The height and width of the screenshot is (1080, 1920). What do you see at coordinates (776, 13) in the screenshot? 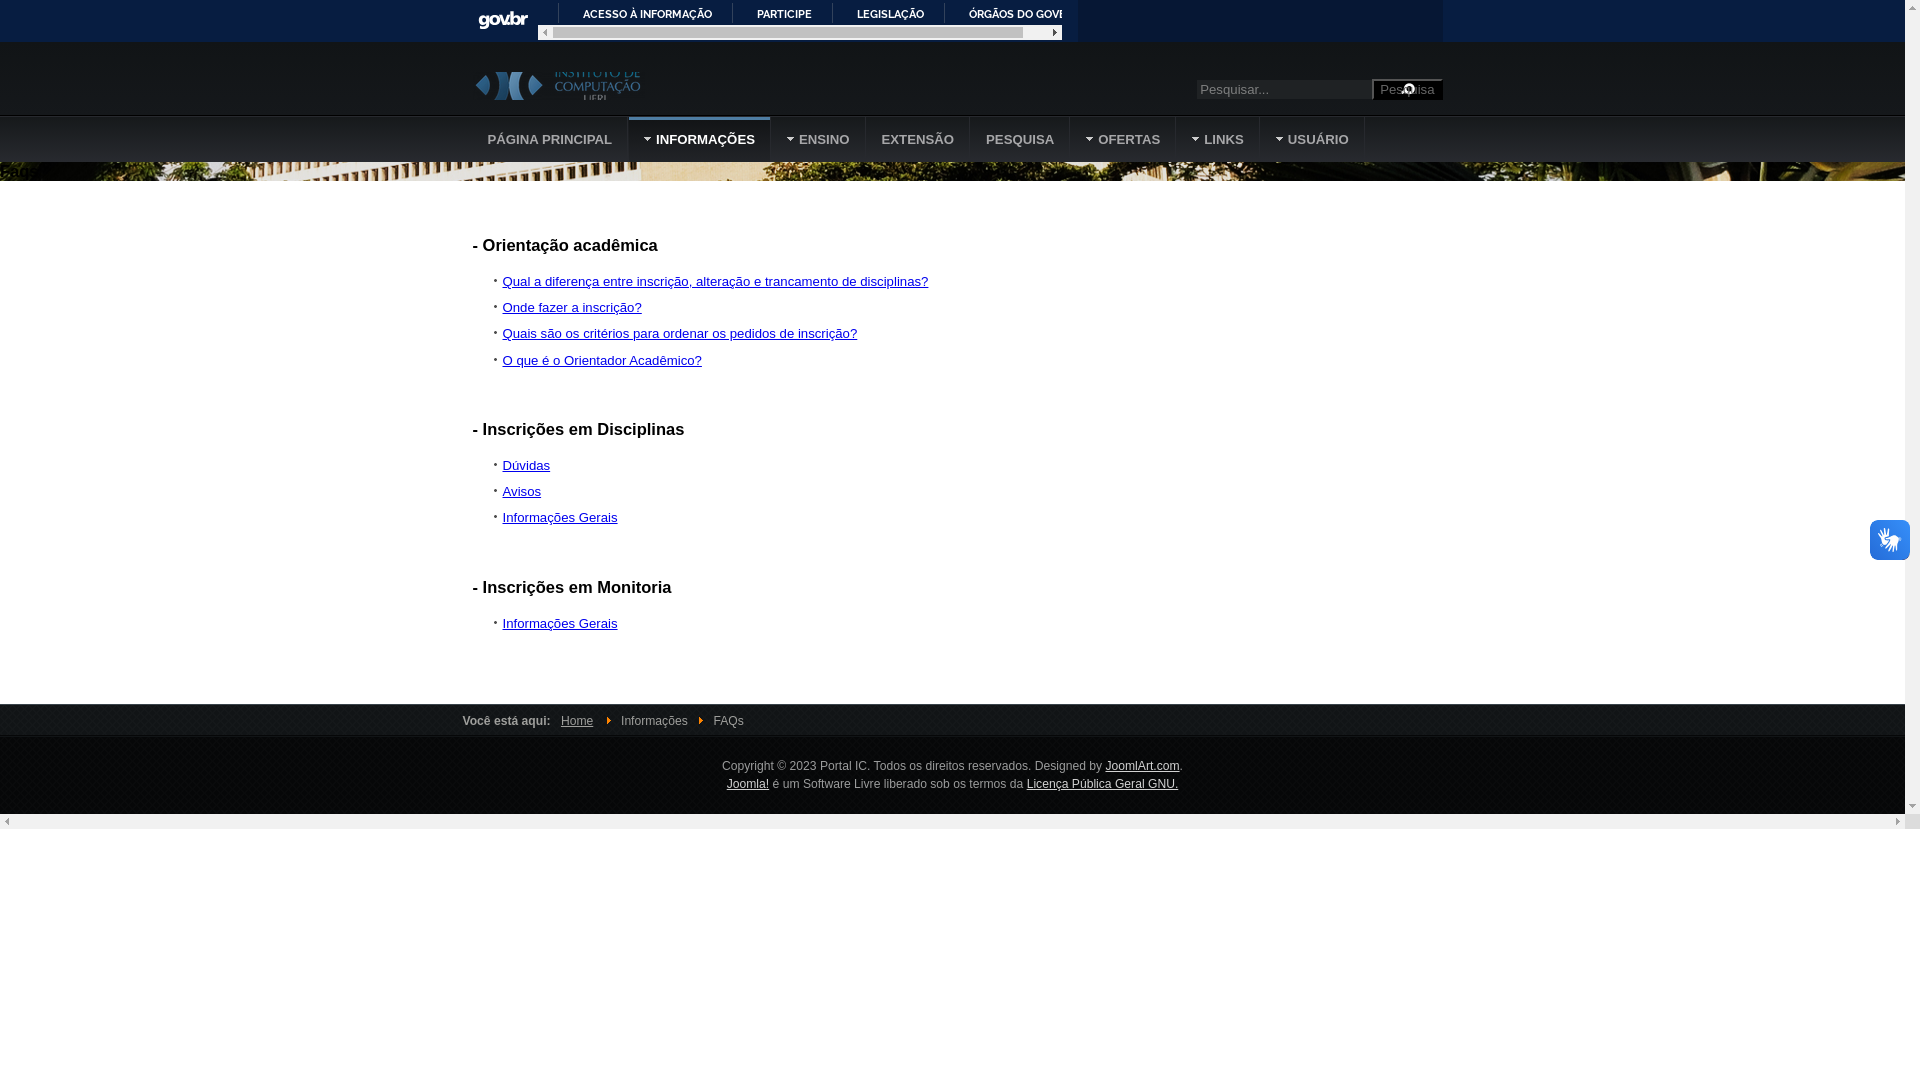
I see `PARTICIPE` at bounding box center [776, 13].